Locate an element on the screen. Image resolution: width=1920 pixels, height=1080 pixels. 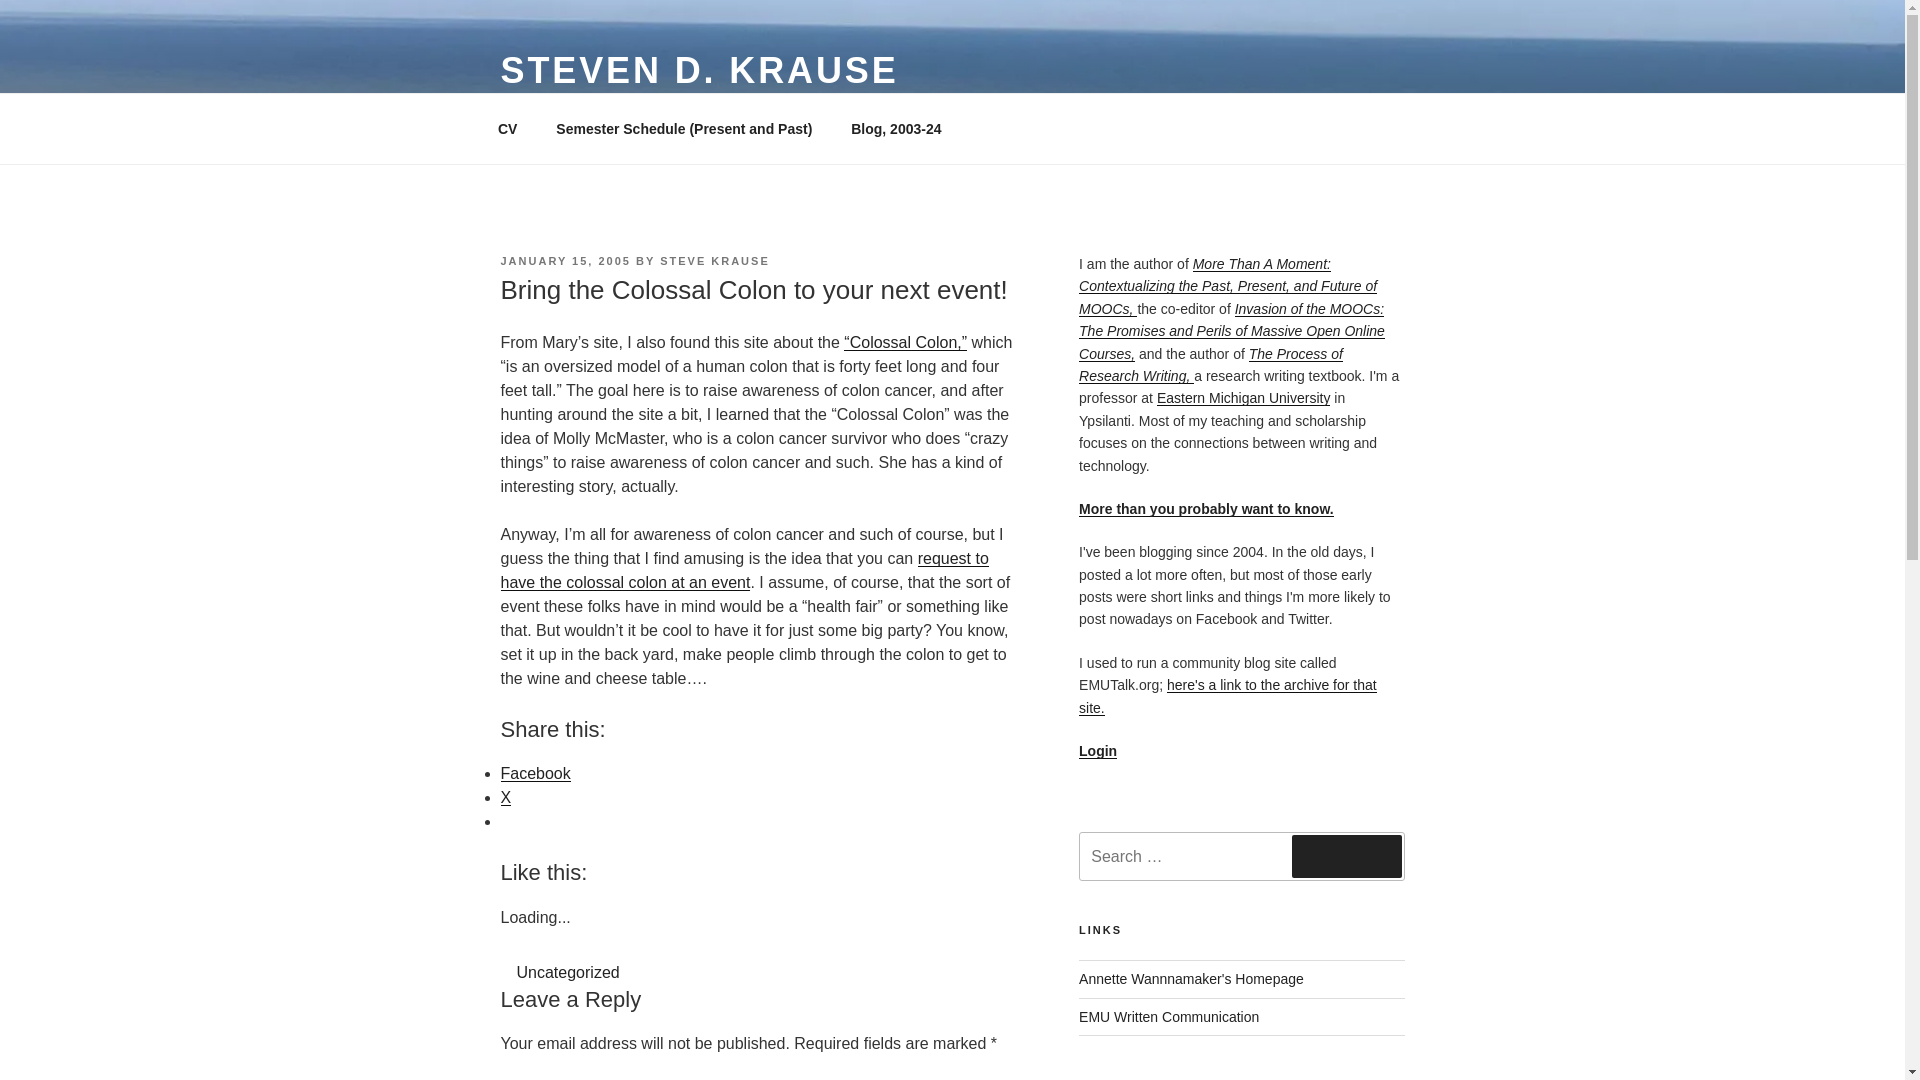
STEVE KRAUSE is located at coordinates (714, 260).